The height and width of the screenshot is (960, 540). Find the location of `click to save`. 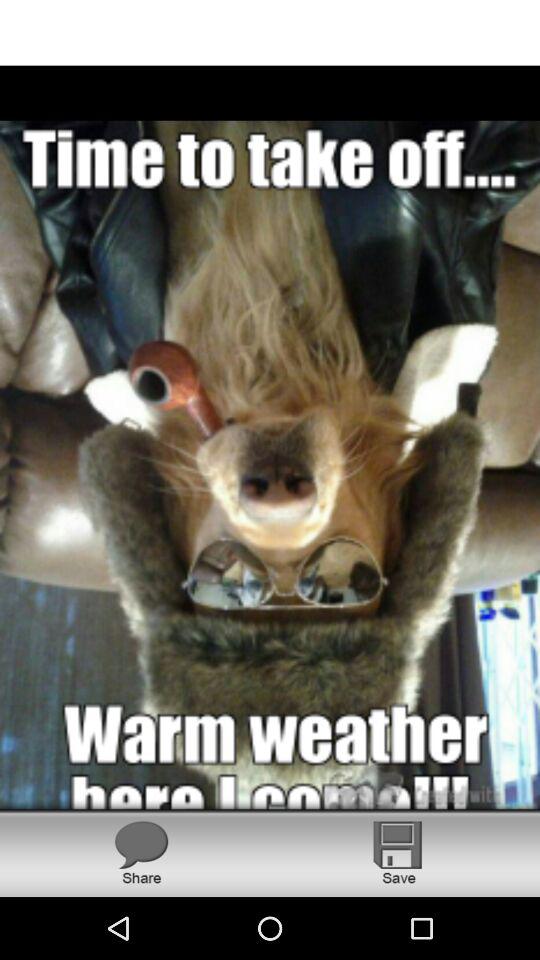

click to save is located at coordinates (398, 852).